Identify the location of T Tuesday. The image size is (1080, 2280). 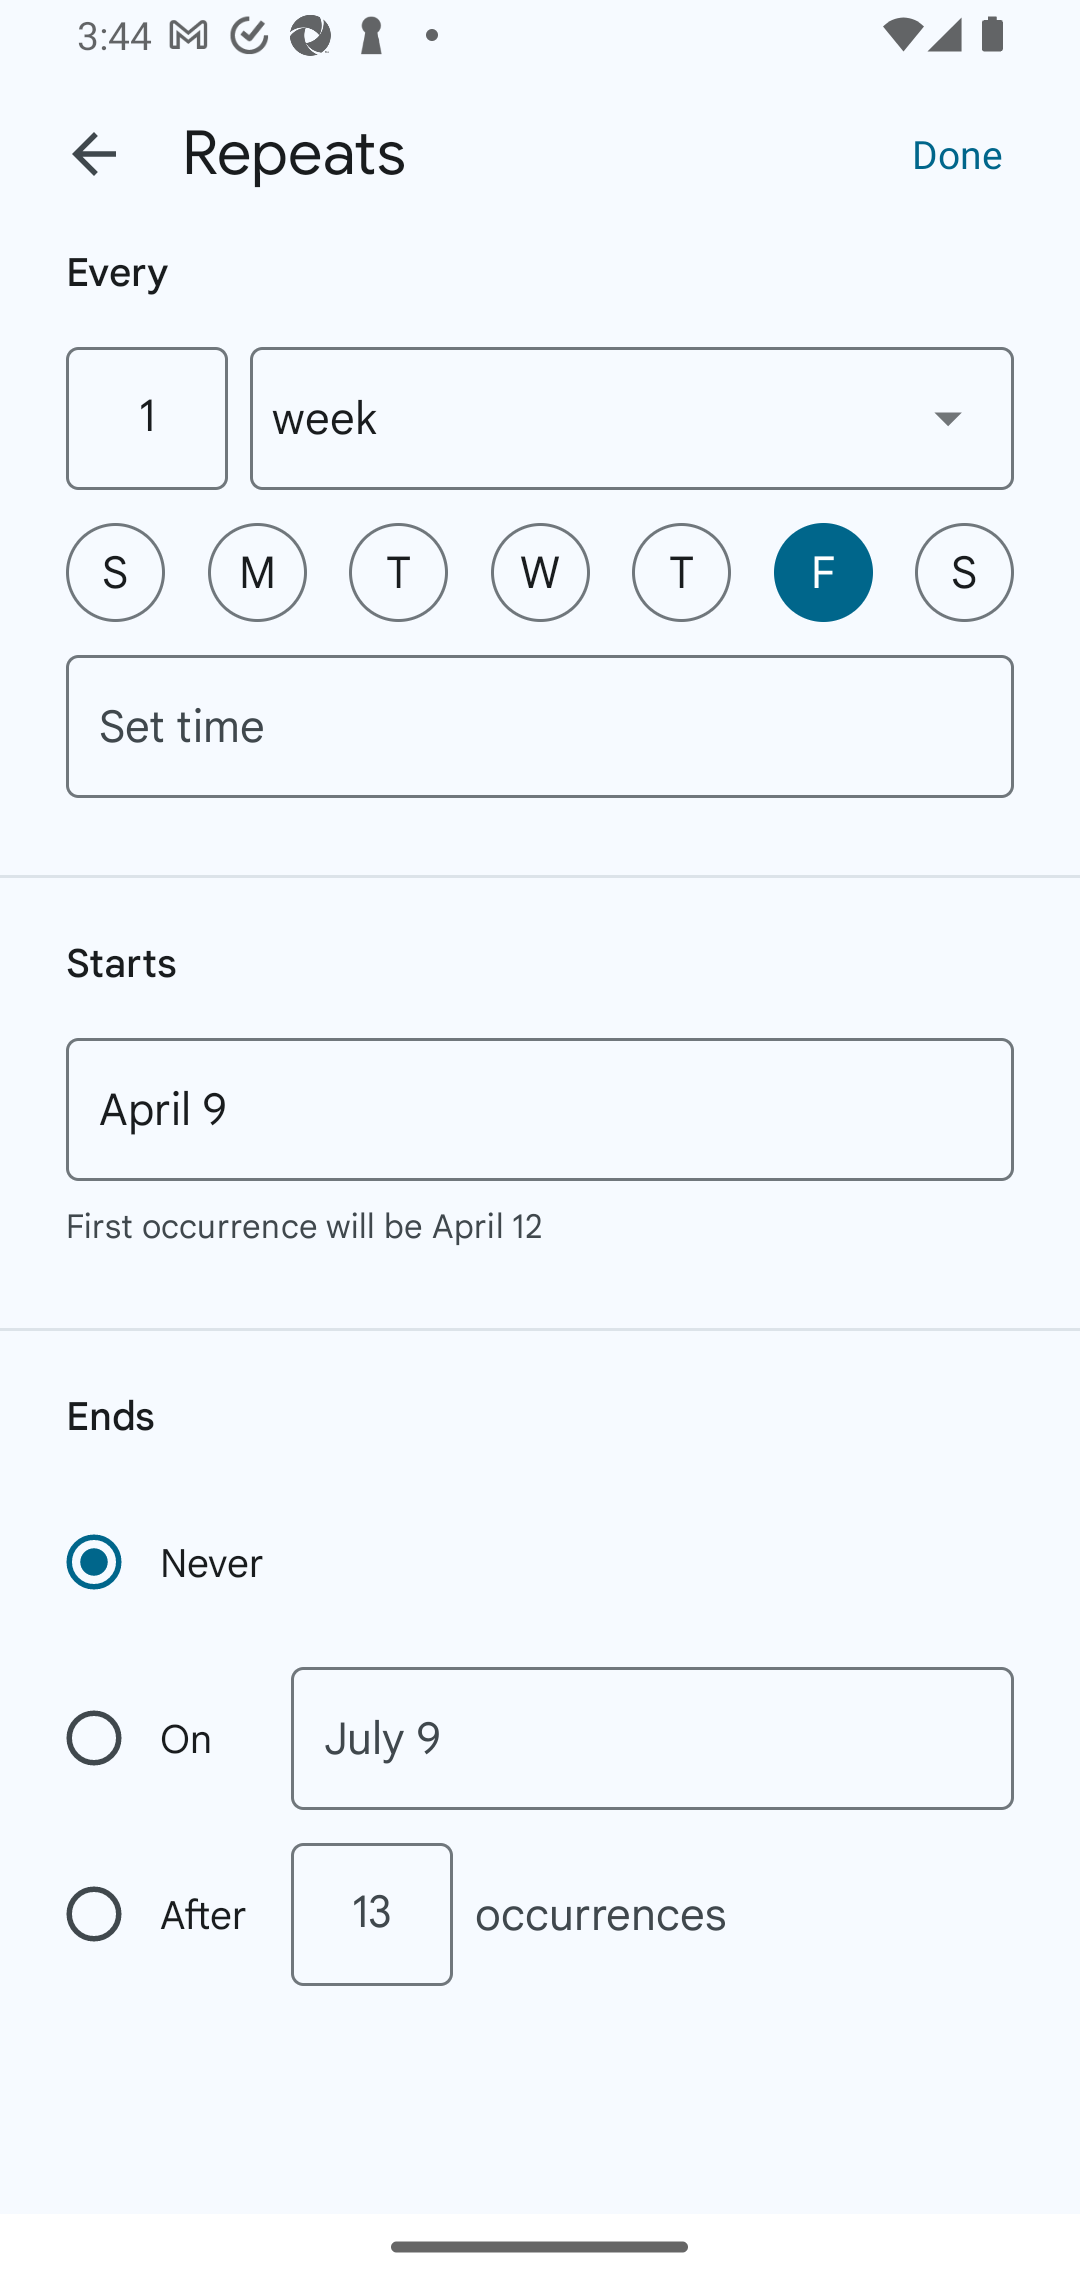
(398, 572).